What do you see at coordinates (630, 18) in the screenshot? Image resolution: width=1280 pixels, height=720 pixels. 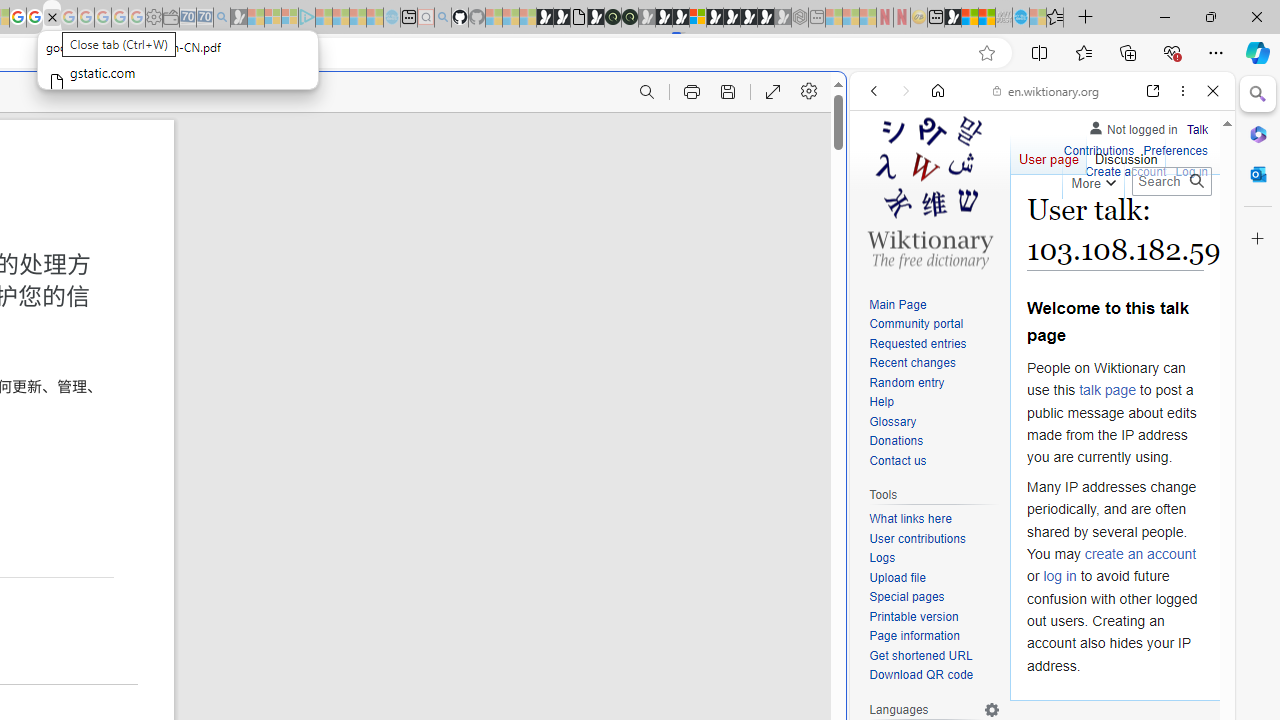 I see `Future Focus Report 2024` at bounding box center [630, 18].